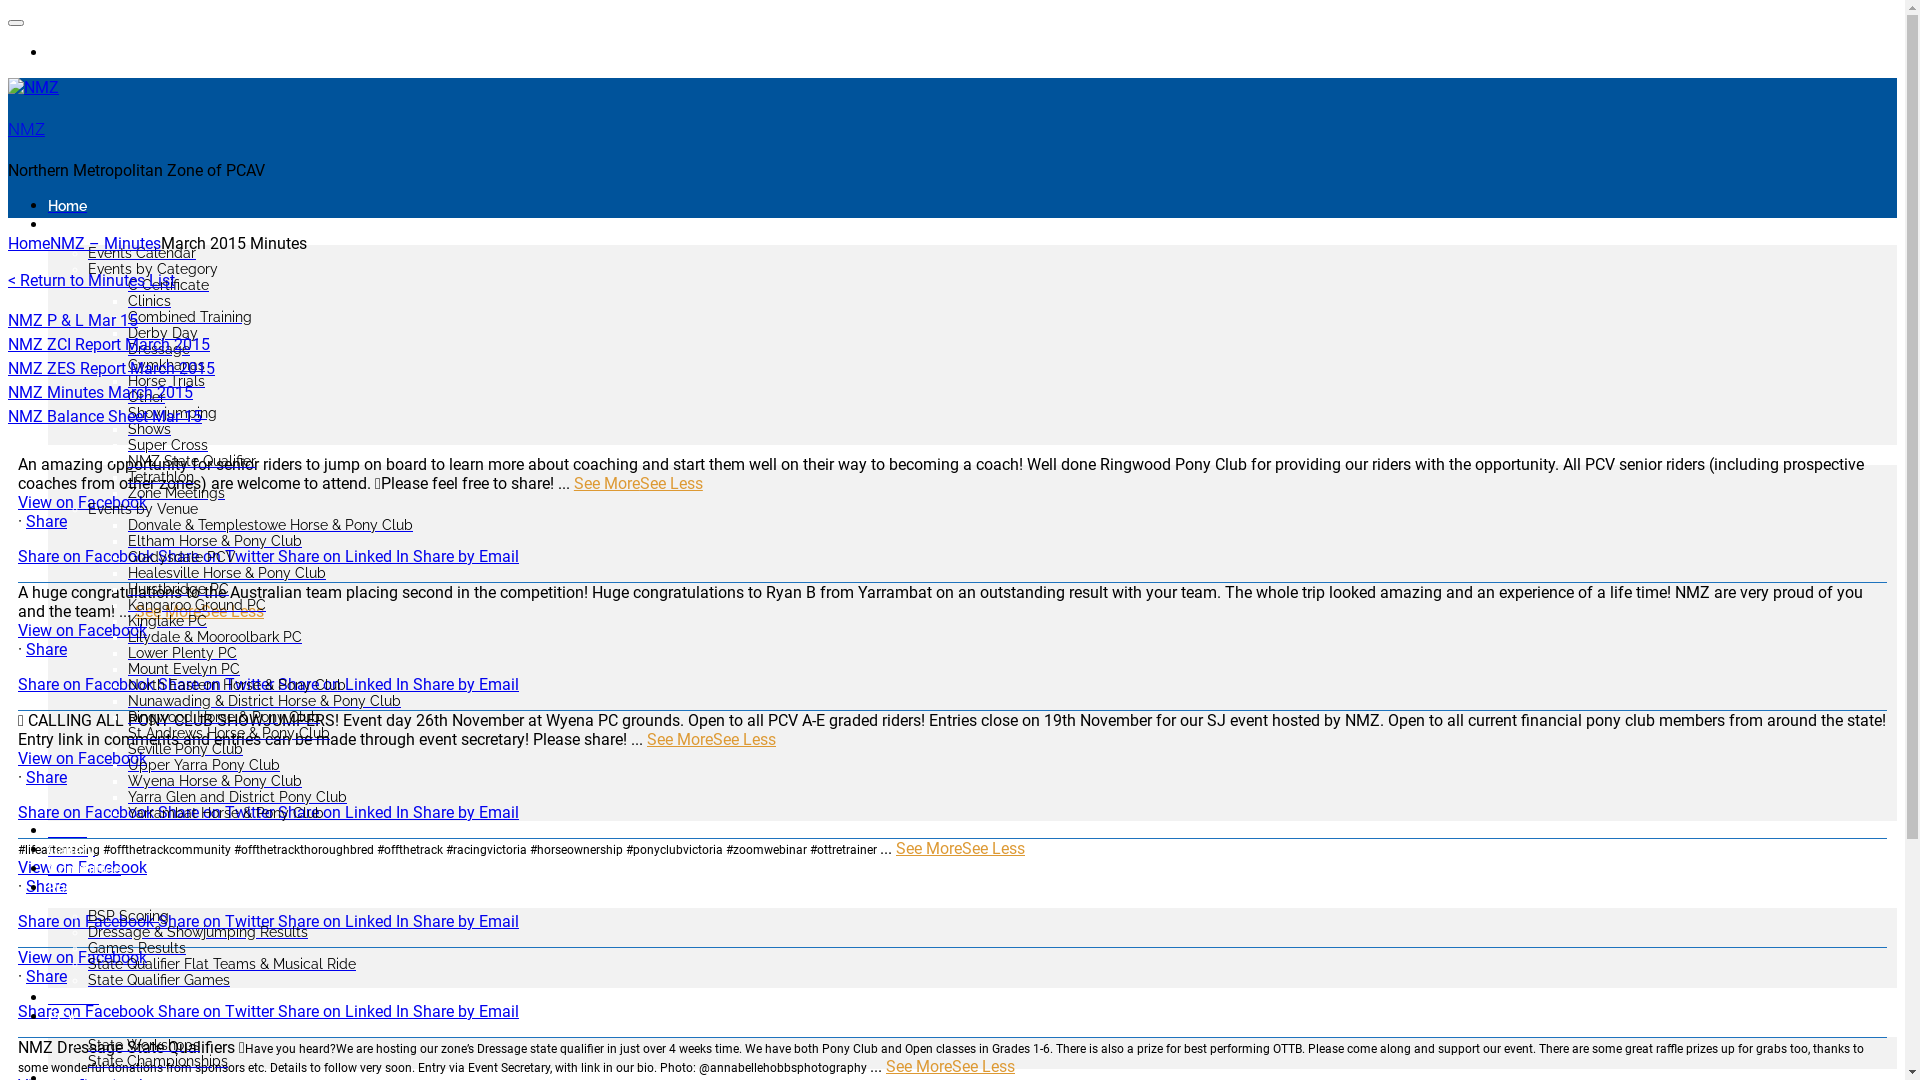 The height and width of the screenshot is (1080, 1920). Describe the element at coordinates (224, 717) in the screenshot. I see `Ringwood Horse & Pony Club` at that location.